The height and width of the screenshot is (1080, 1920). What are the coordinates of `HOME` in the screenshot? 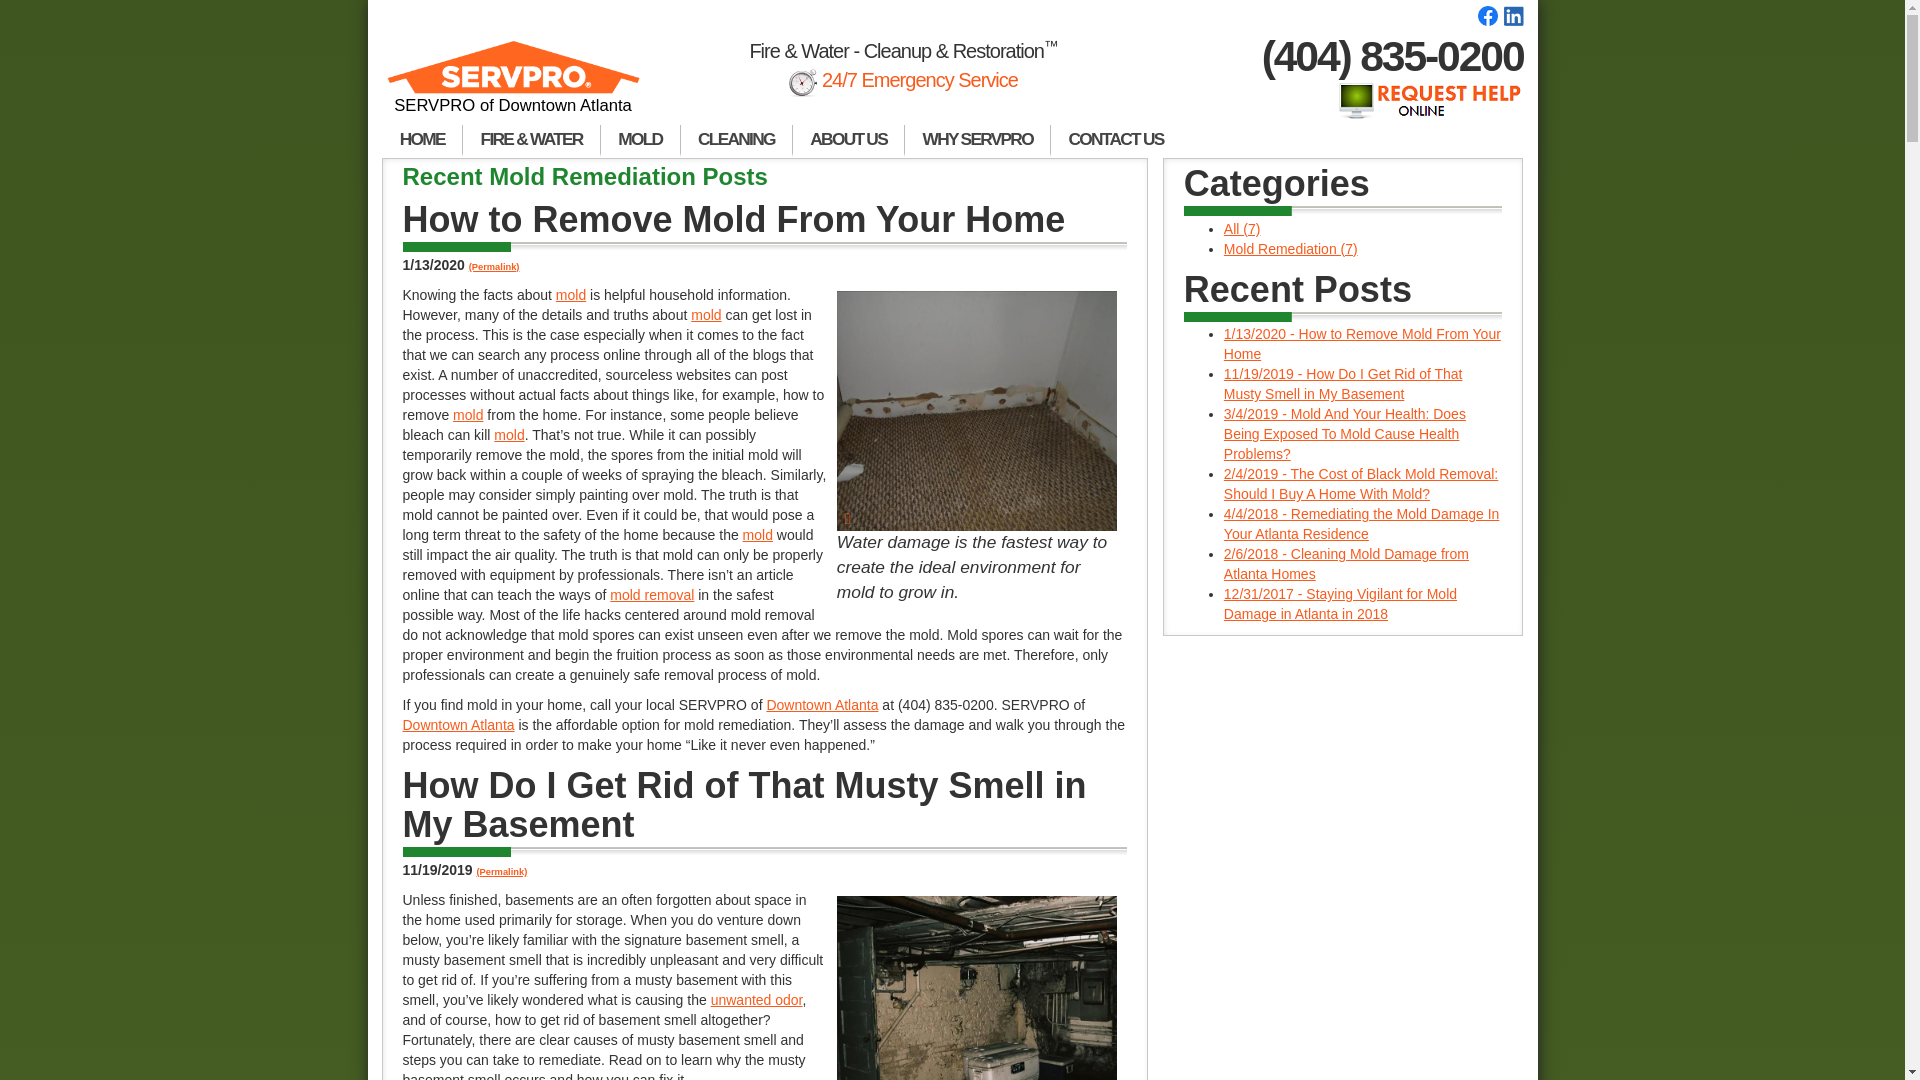 It's located at (422, 140).